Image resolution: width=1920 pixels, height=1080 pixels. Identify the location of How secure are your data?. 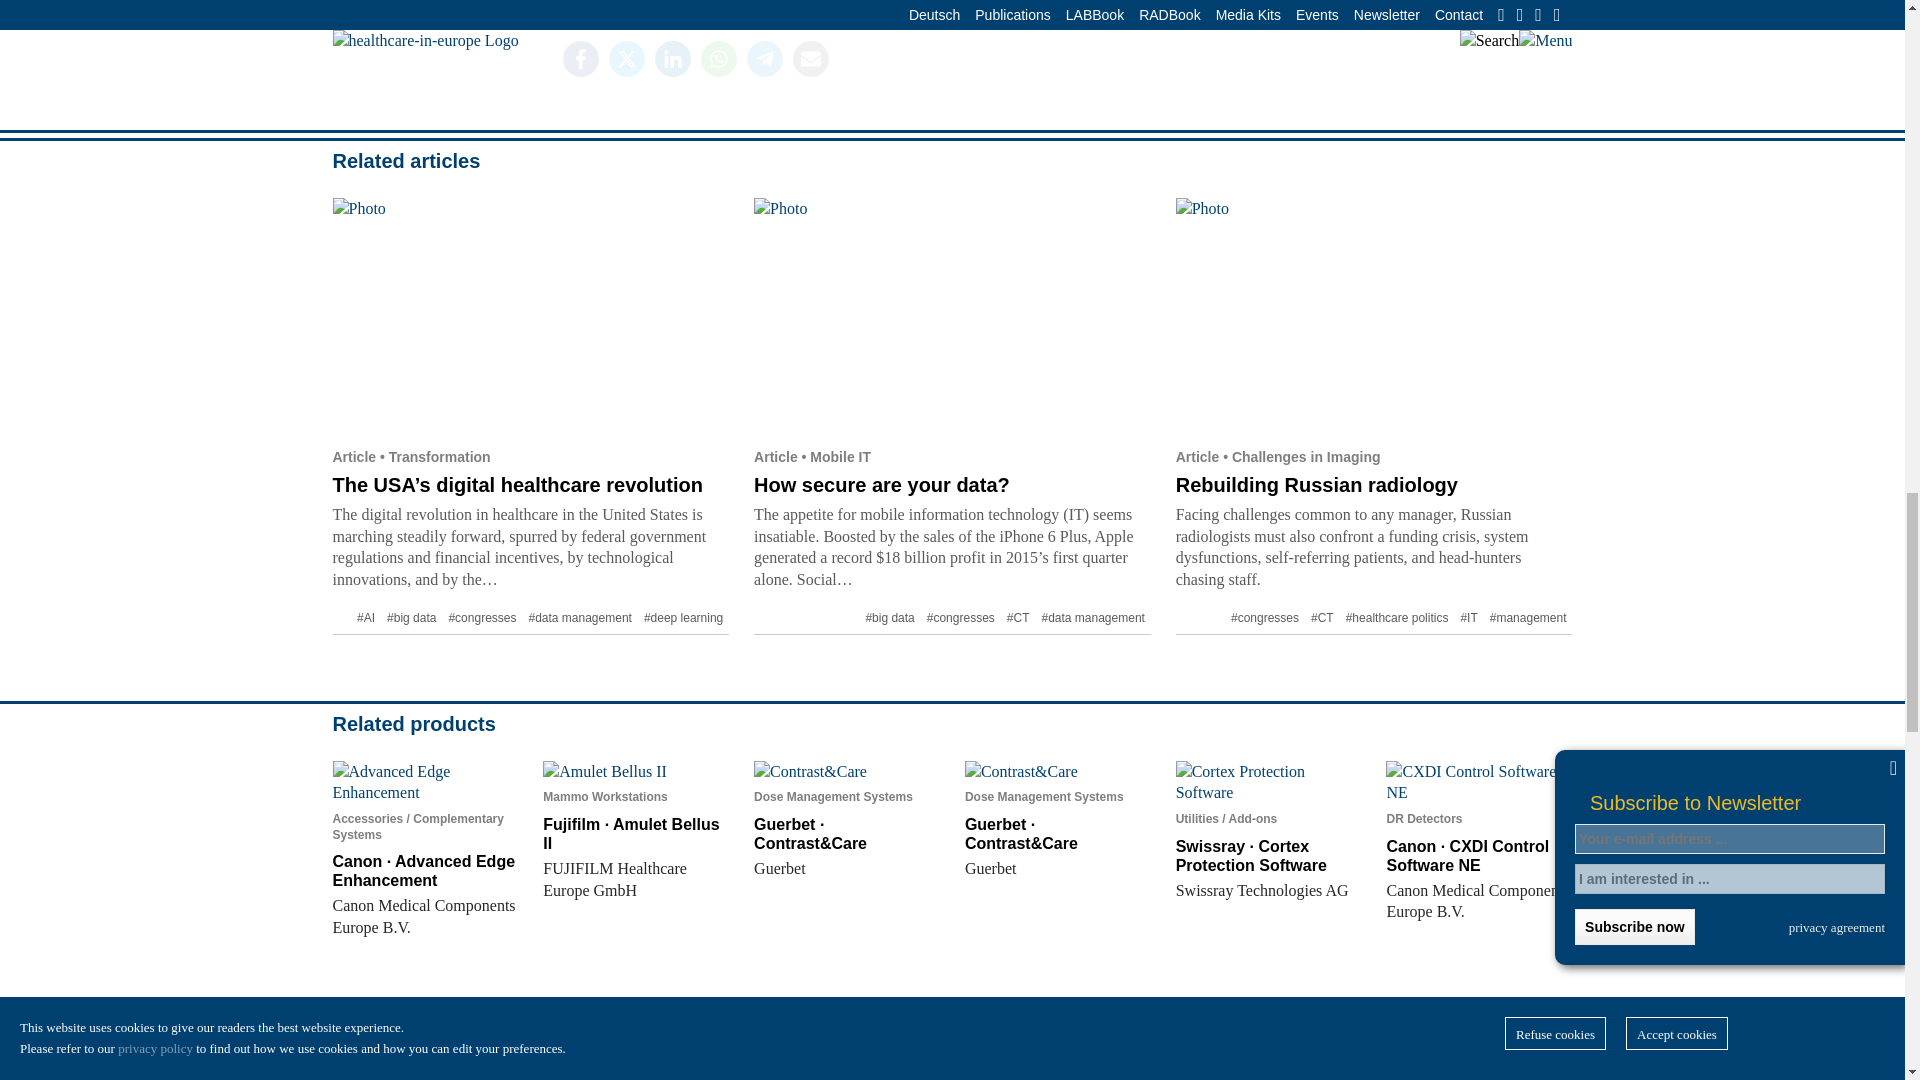
(882, 484).